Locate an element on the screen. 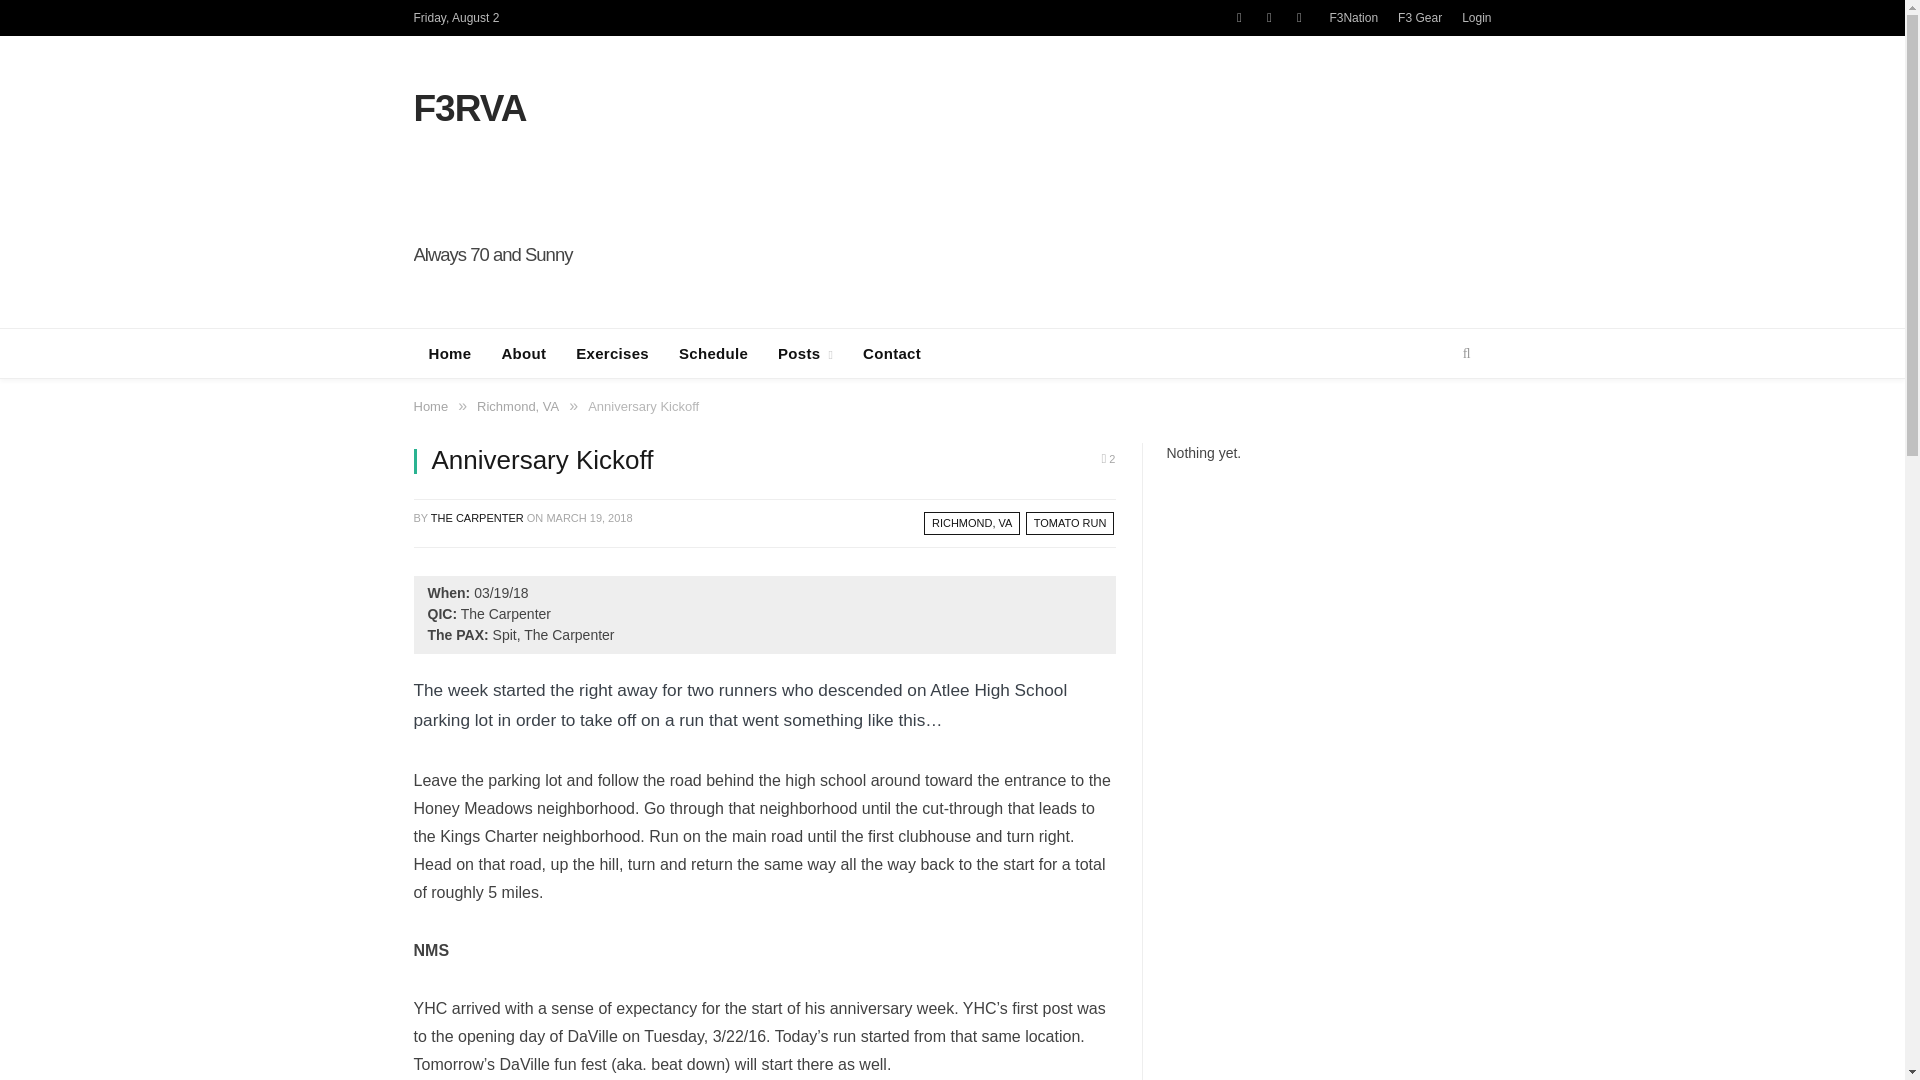 The image size is (1920, 1080). Schedule is located at coordinates (713, 354).